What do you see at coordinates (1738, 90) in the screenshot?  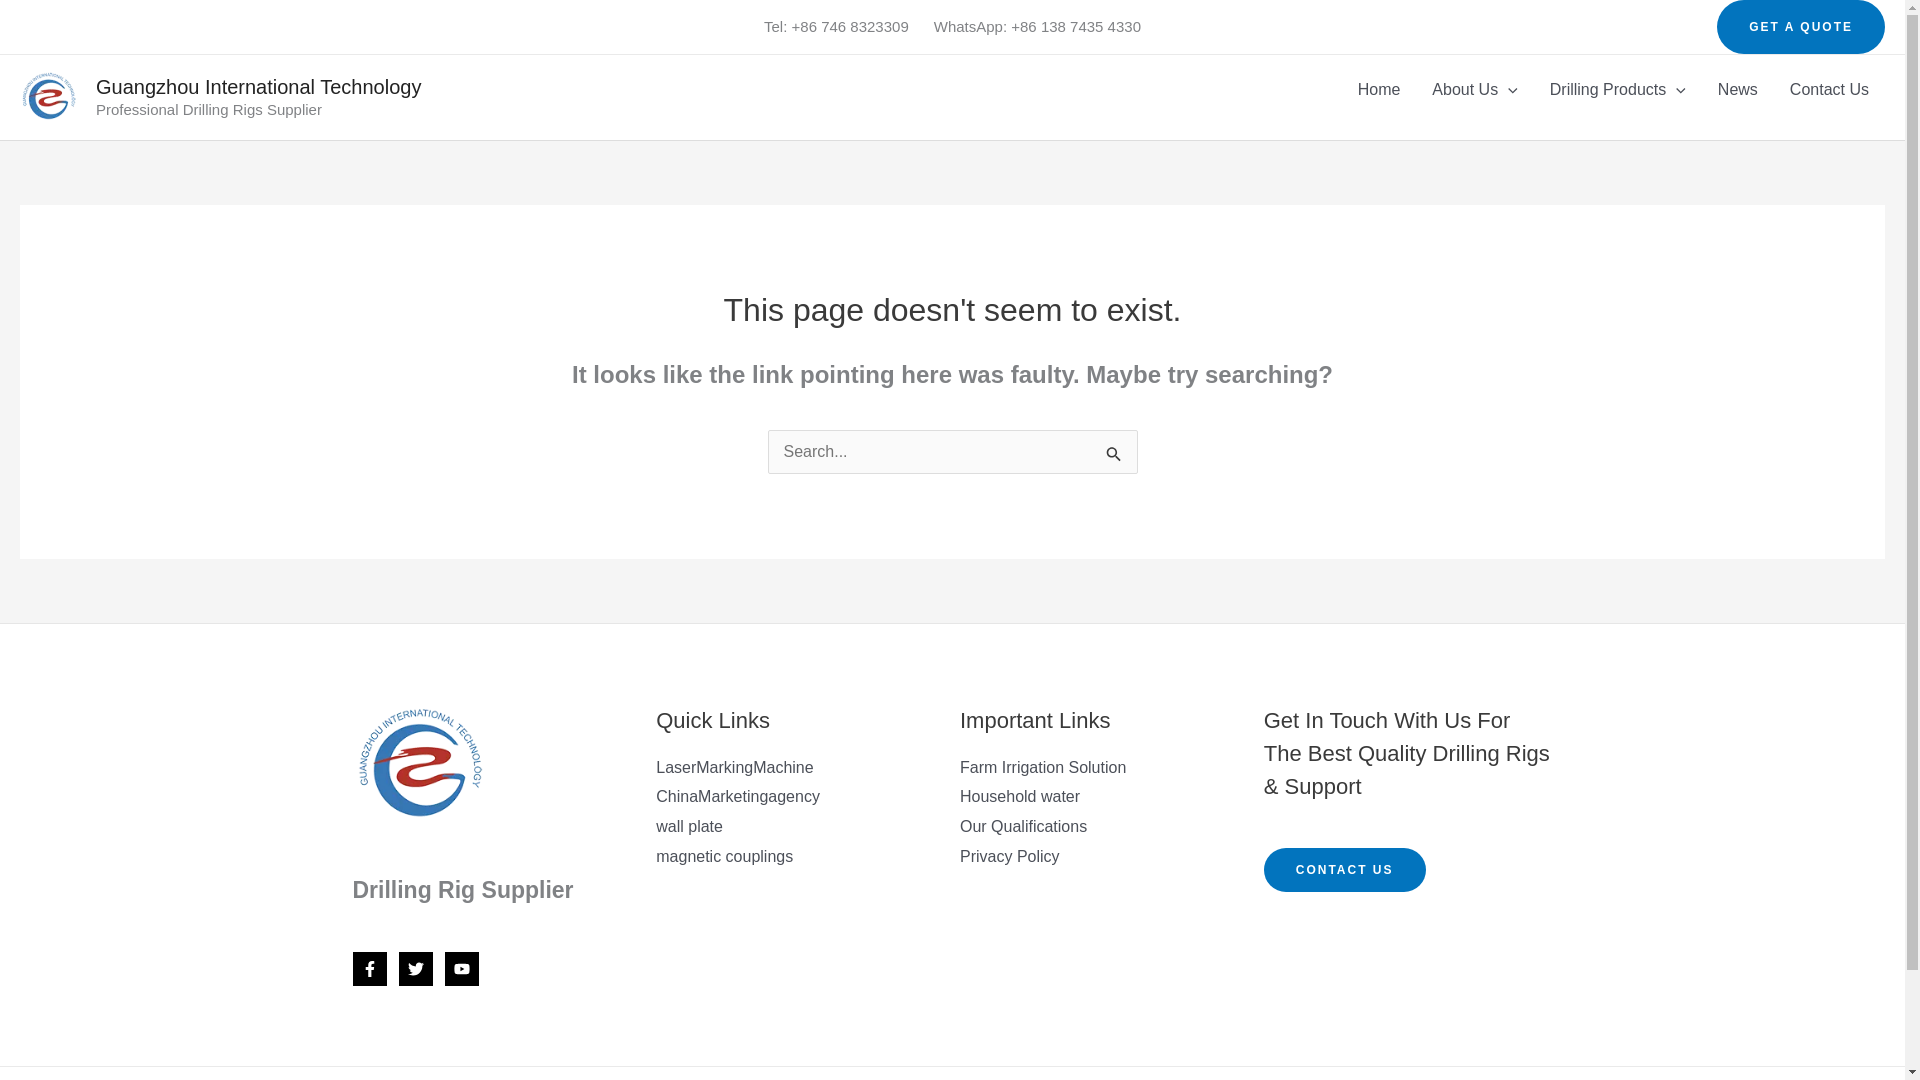 I see `News` at bounding box center [1738, 90].